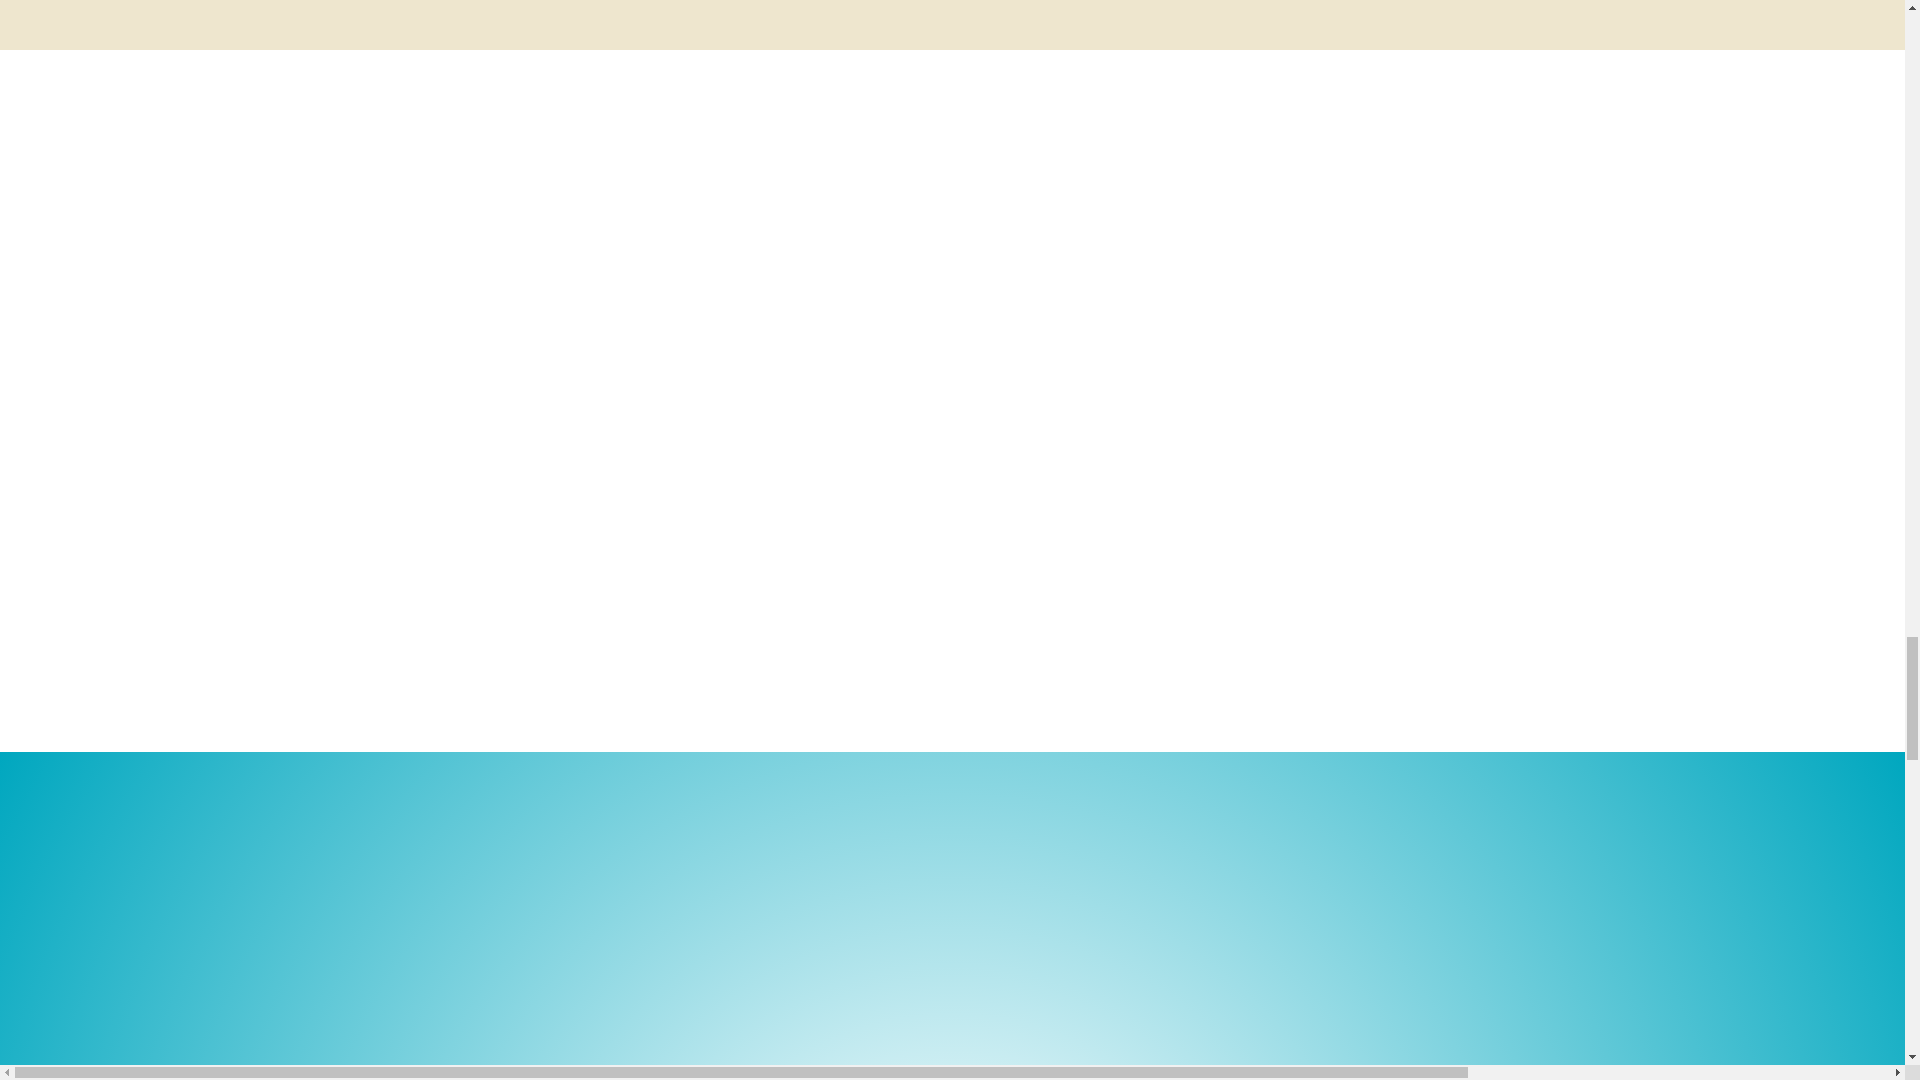  What do you see at coordinates (952, 50) in the screenshot?
I see `Ice-Cream` at bounding box center [952, 50].